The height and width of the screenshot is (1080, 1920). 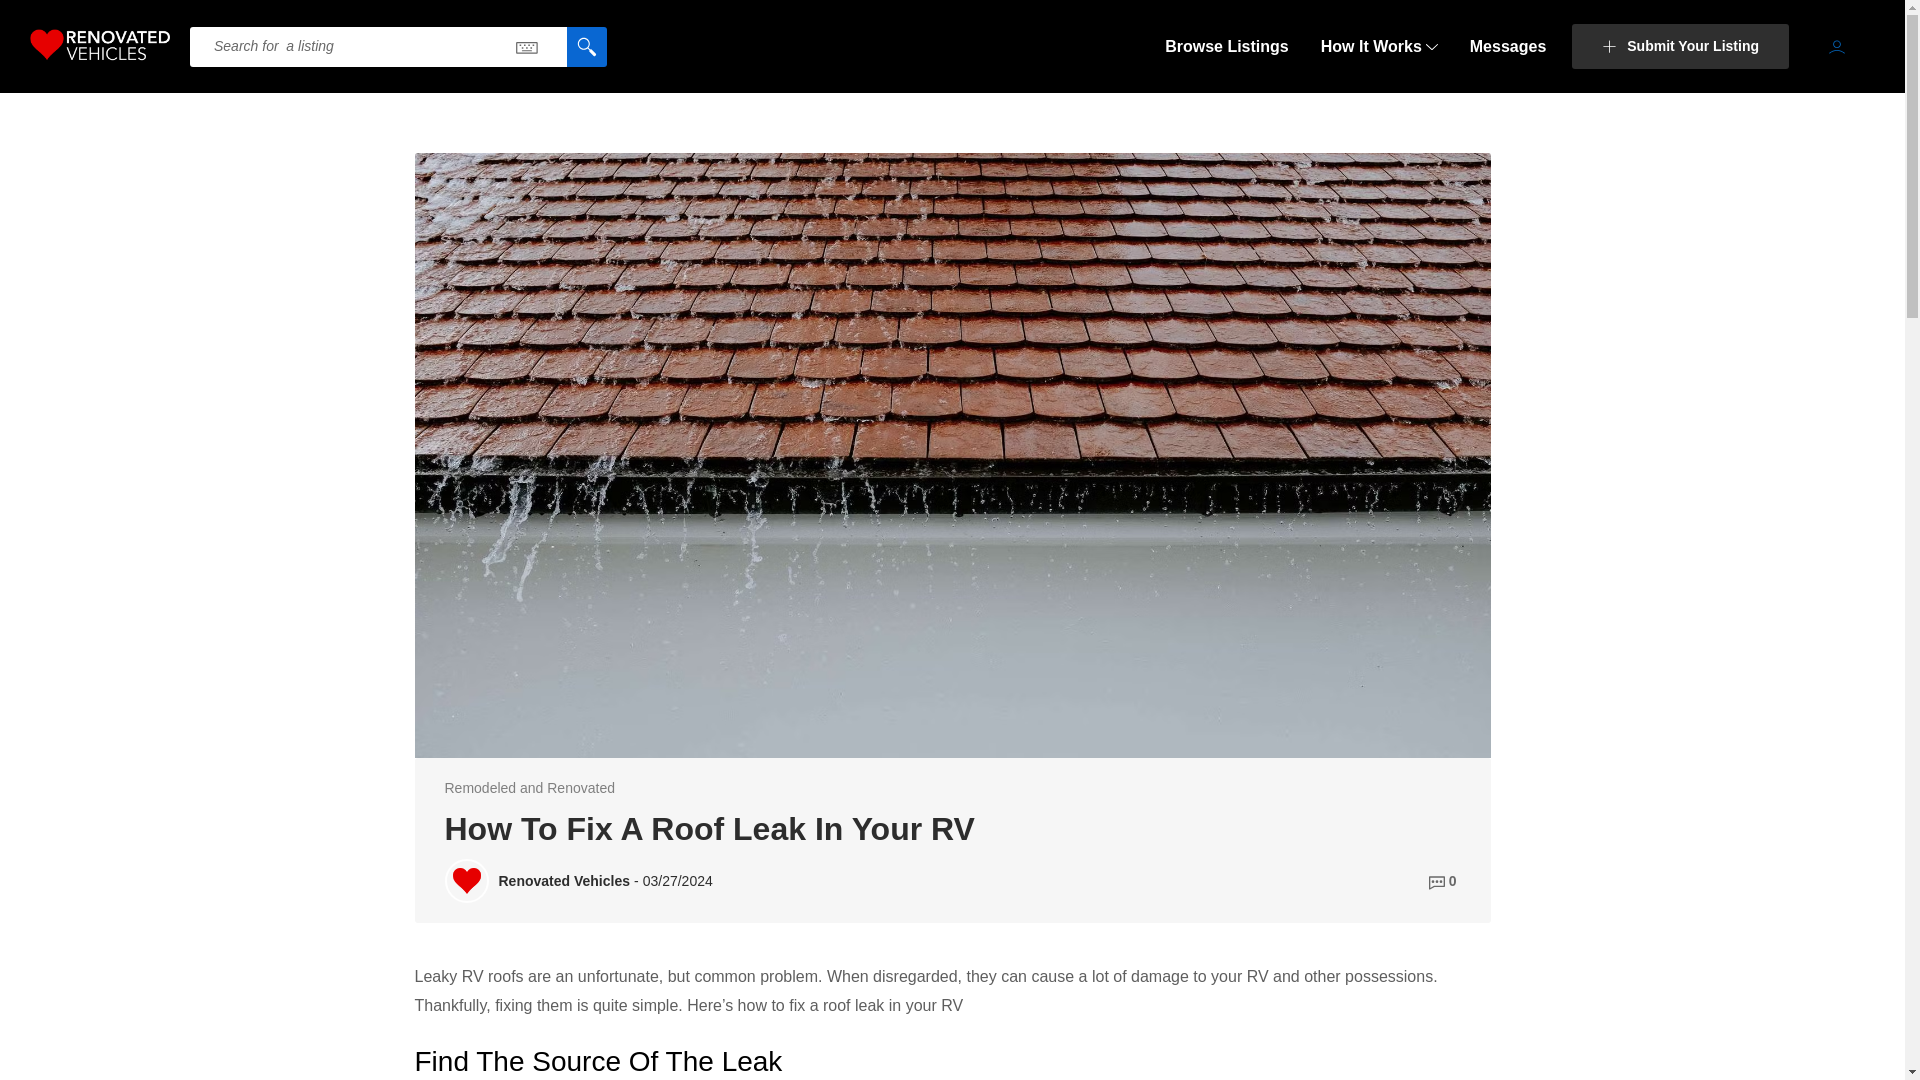 I want to click on Remodeled and Renovated, so click(x=528, y=787).